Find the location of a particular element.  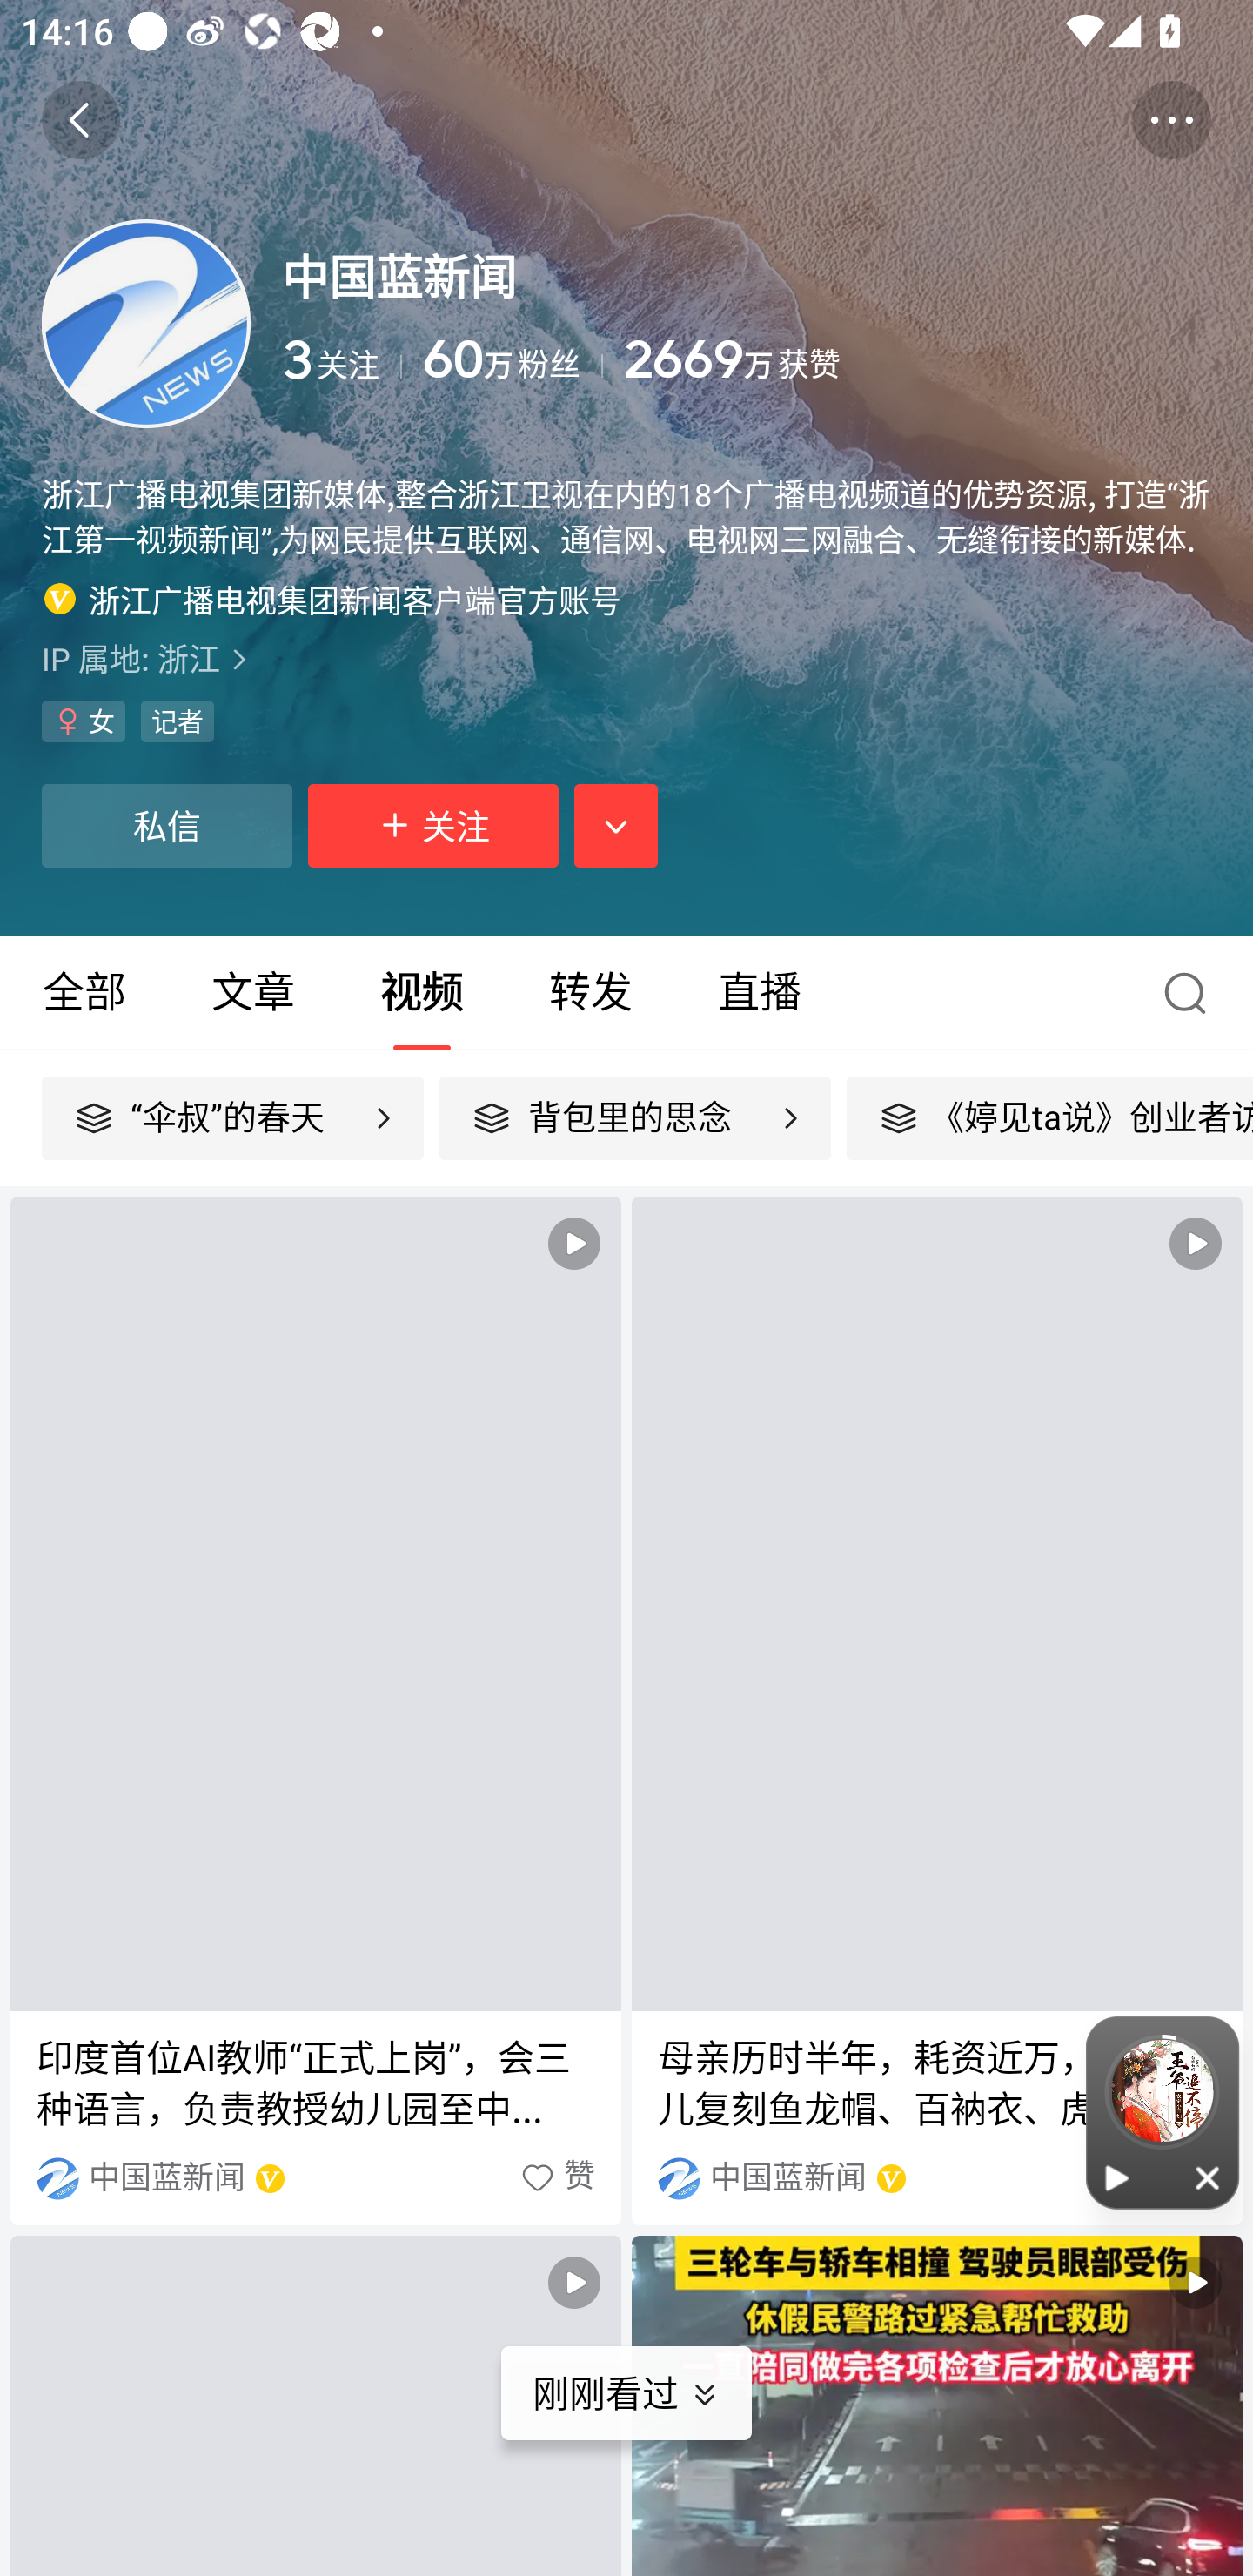

背包里的思念 is located at coordinates (635, 1117).